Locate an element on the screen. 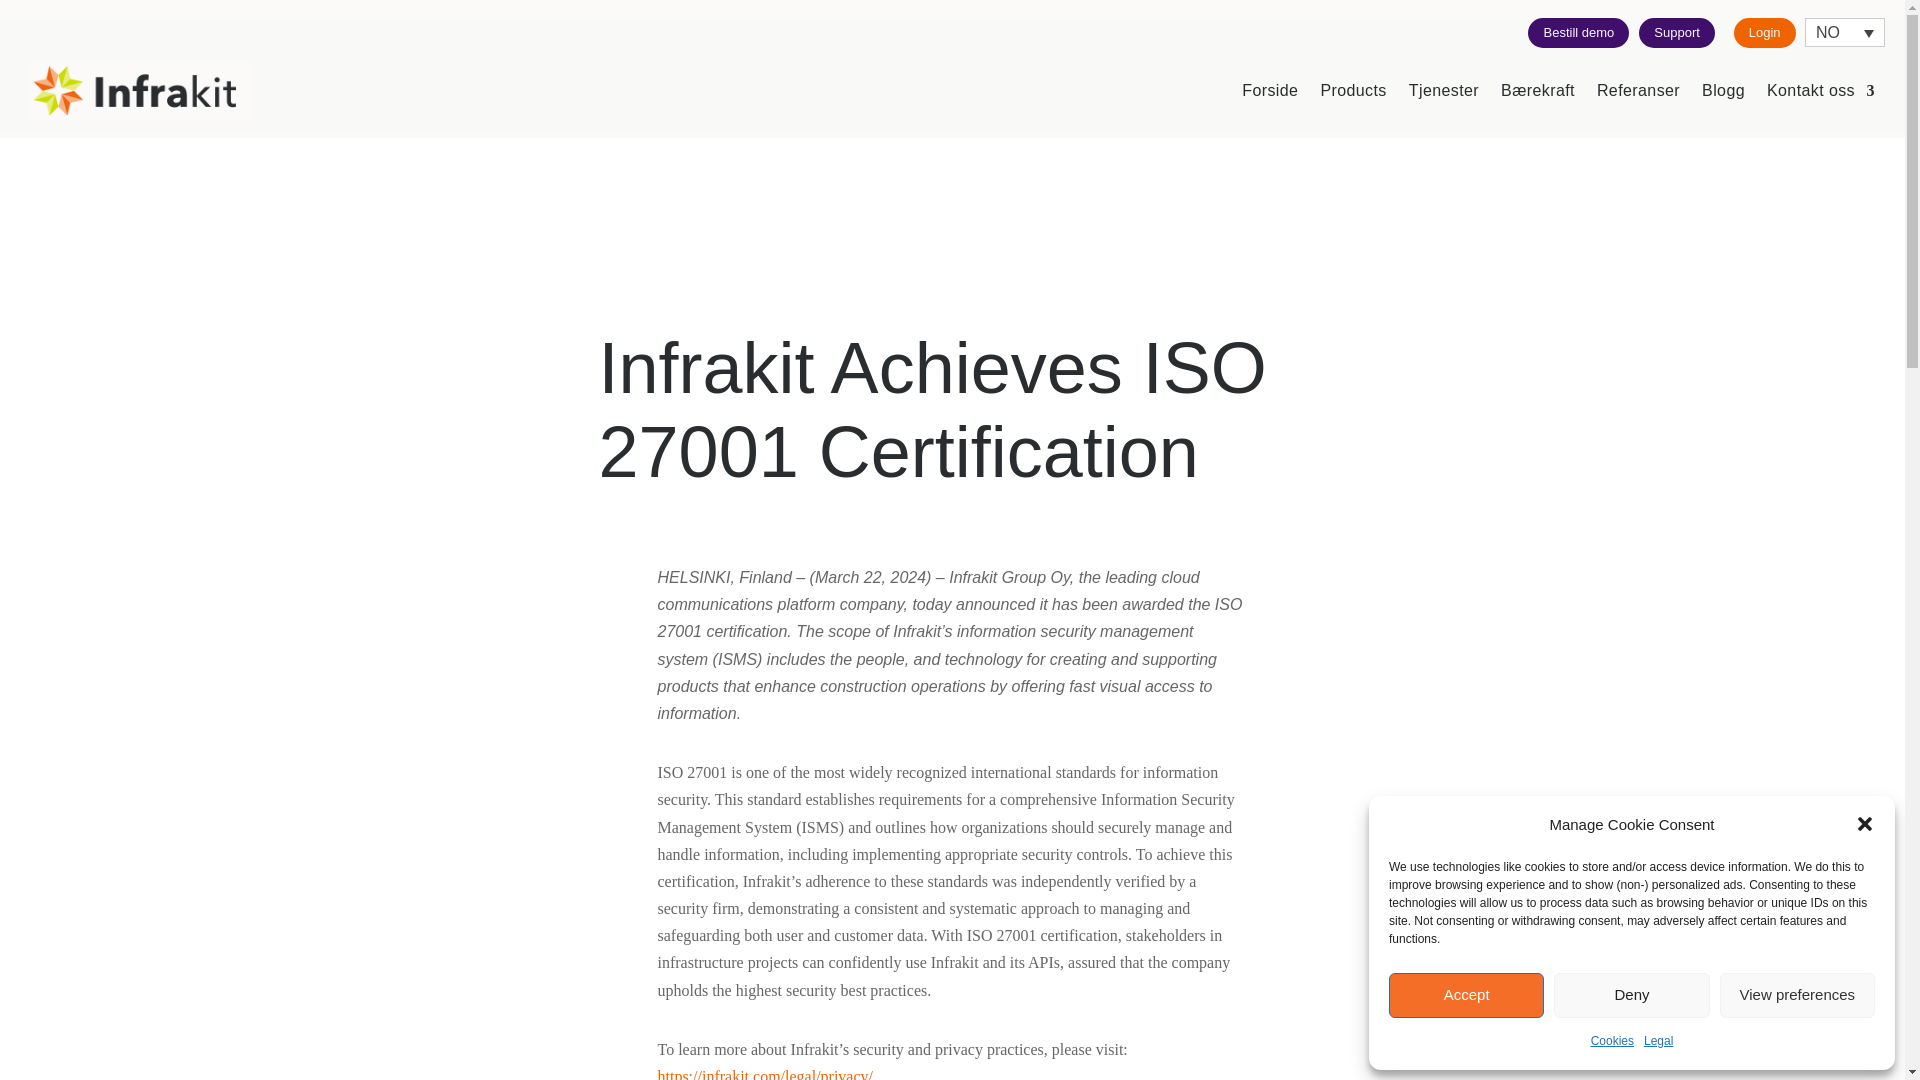  NO is located at coordinates (1844, 32).